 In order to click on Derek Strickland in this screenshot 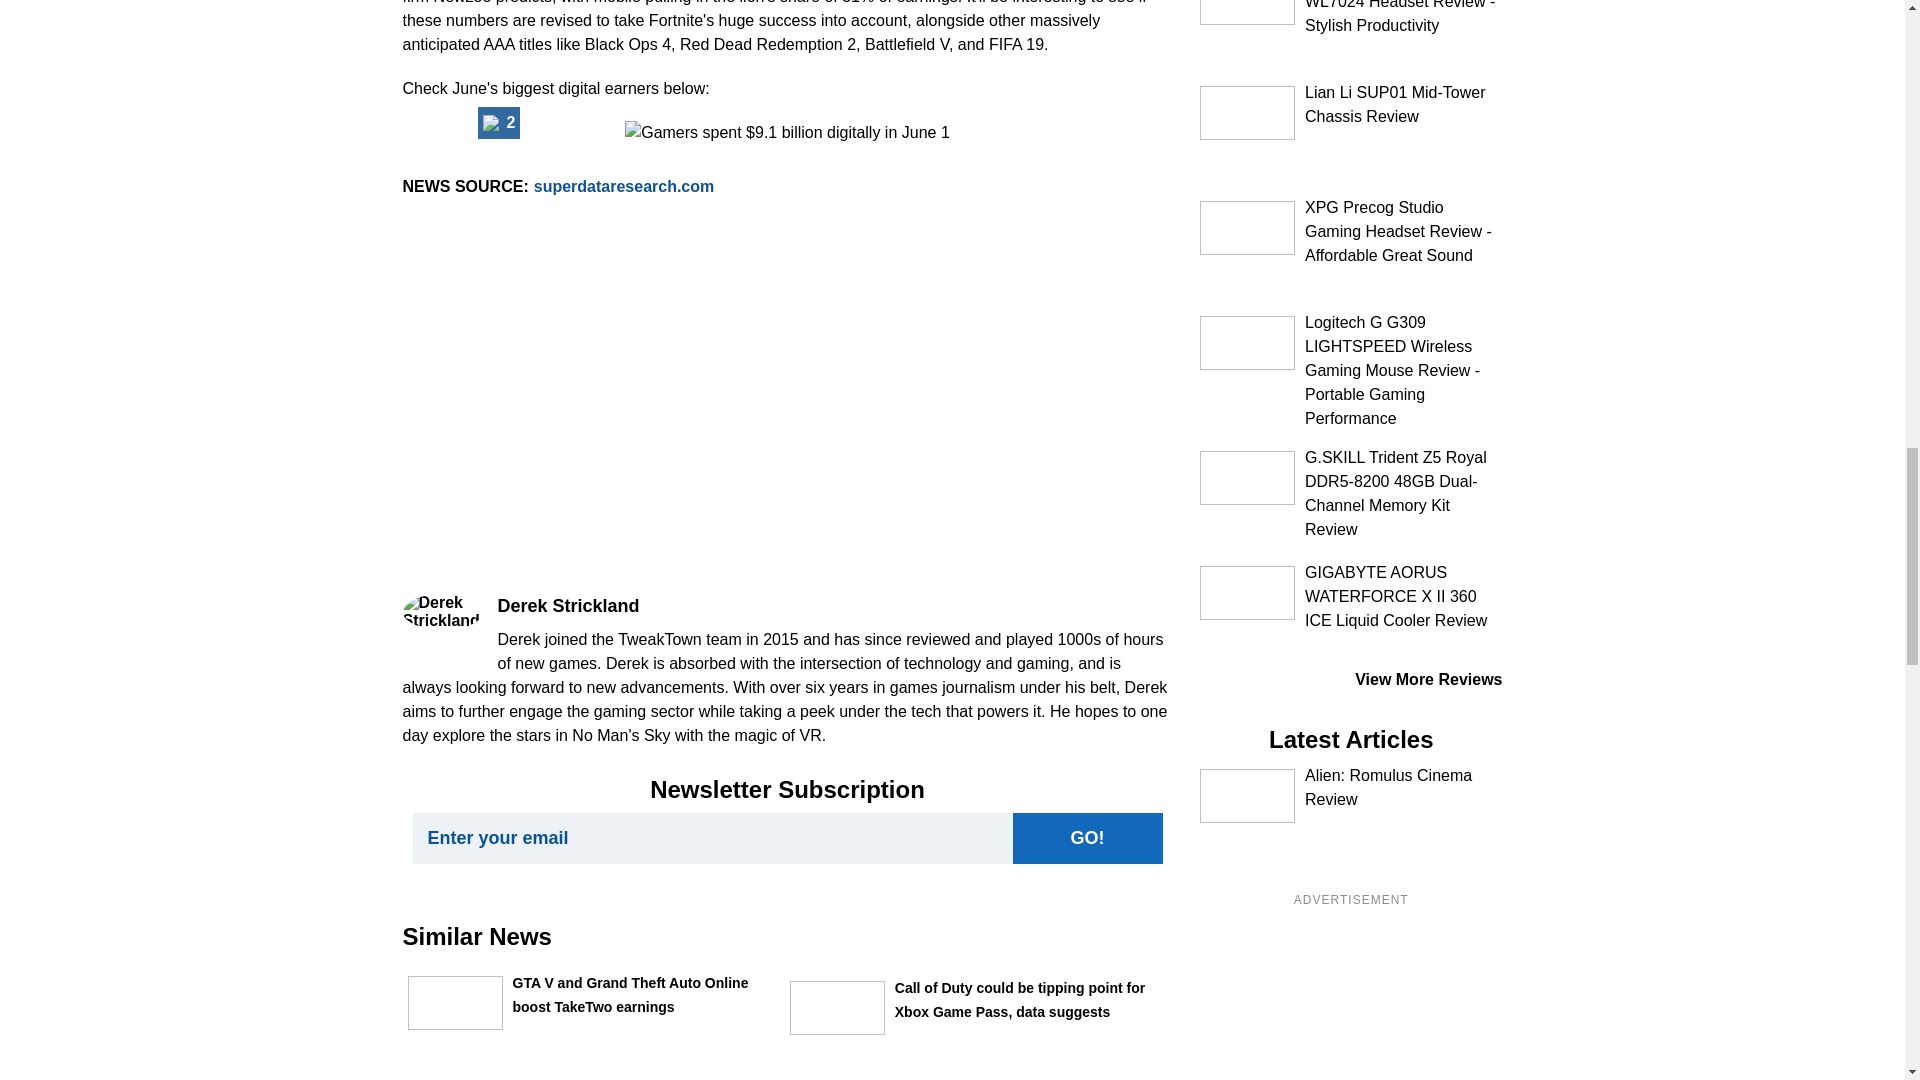, I will do `click(441, 612)`.